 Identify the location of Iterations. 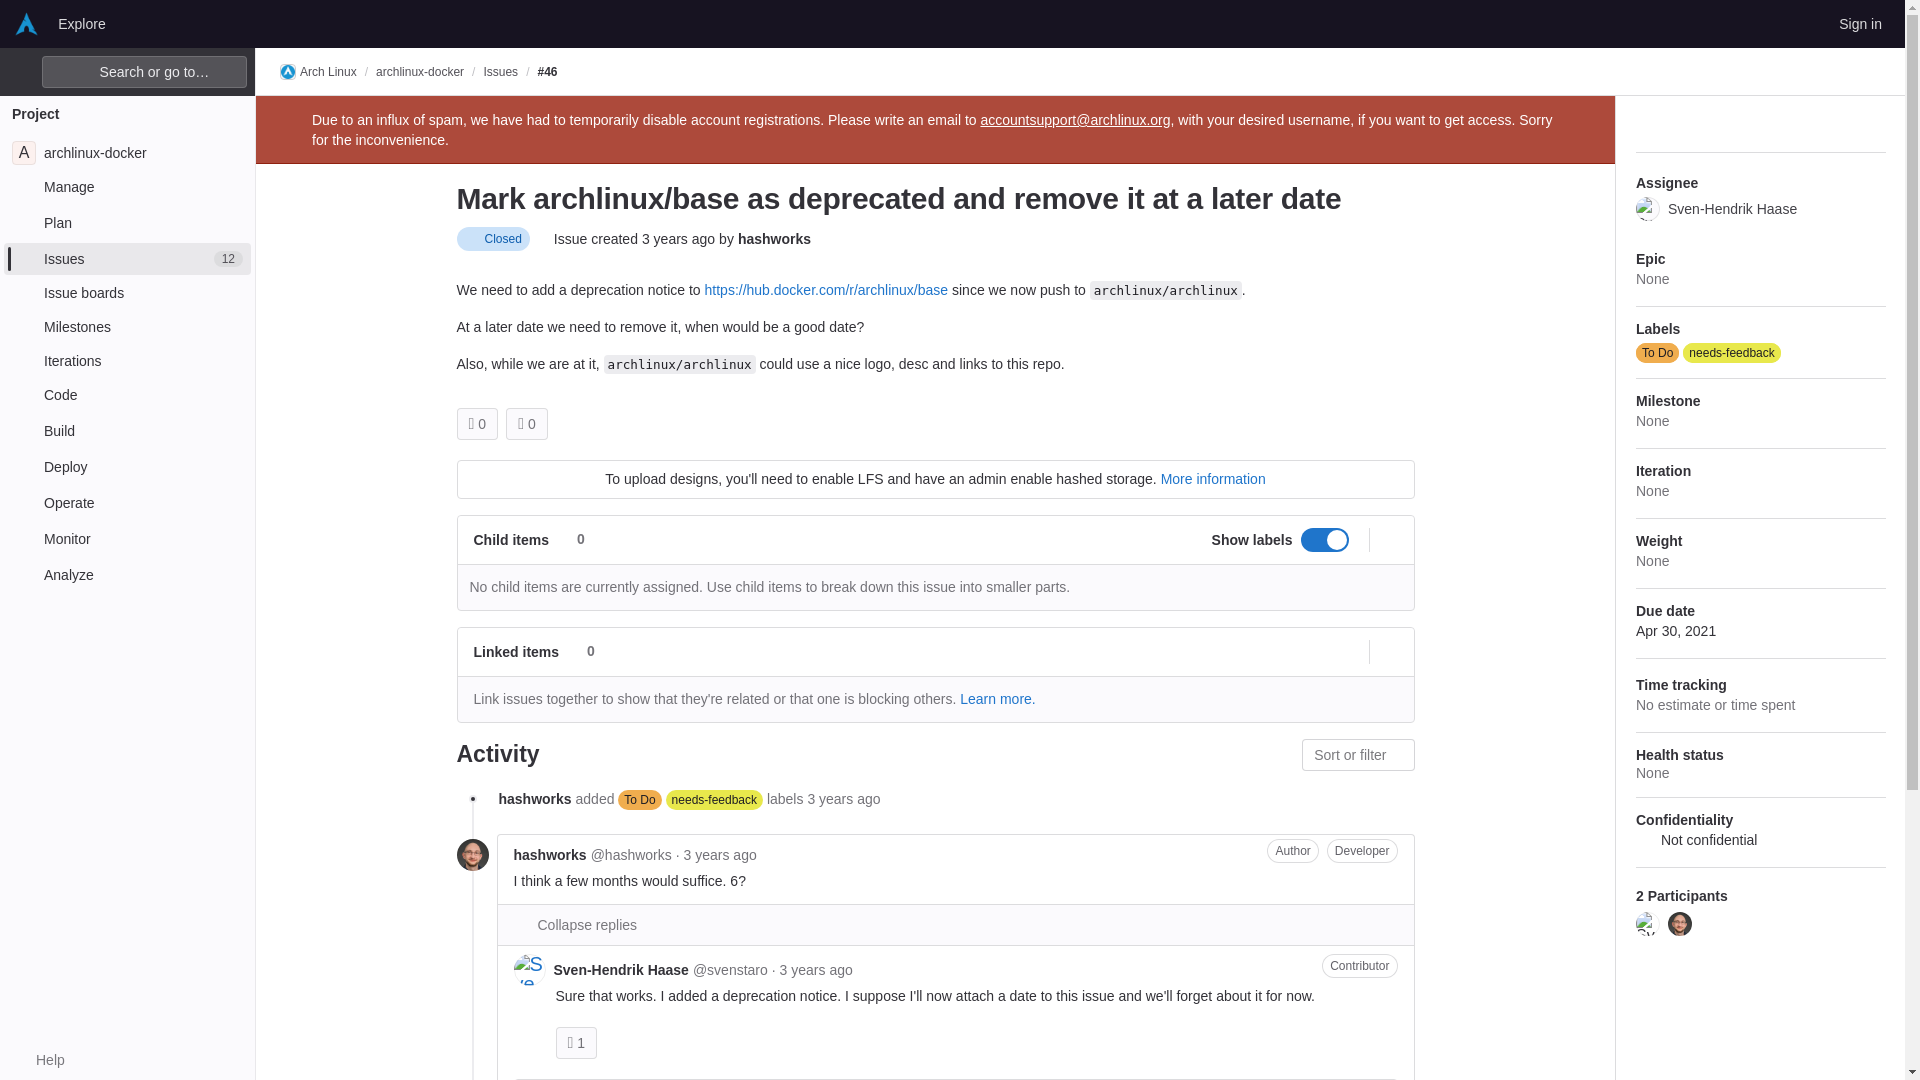
(127, 395).